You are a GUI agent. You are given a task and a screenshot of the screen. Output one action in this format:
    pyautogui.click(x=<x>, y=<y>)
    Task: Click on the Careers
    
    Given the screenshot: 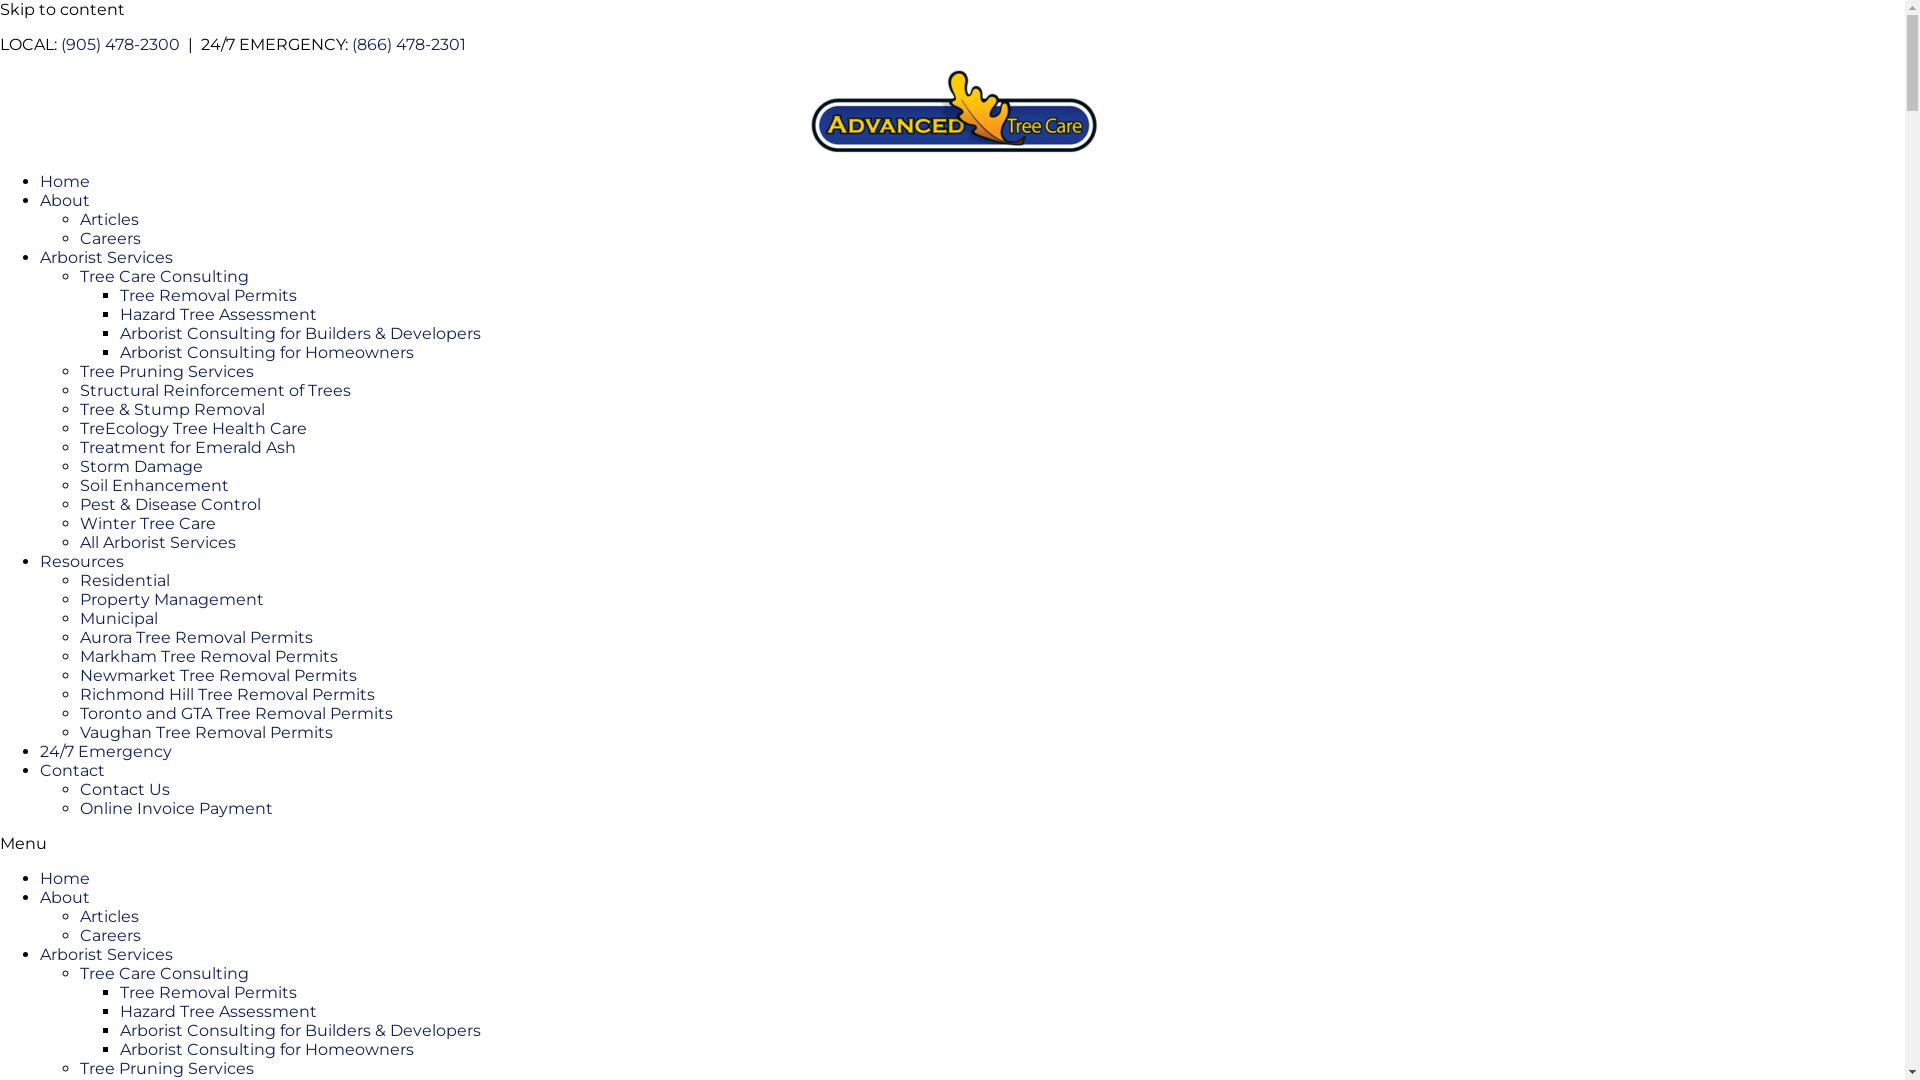 What is the action you would take?
    pyautogui.click(x=110, y=936)
    